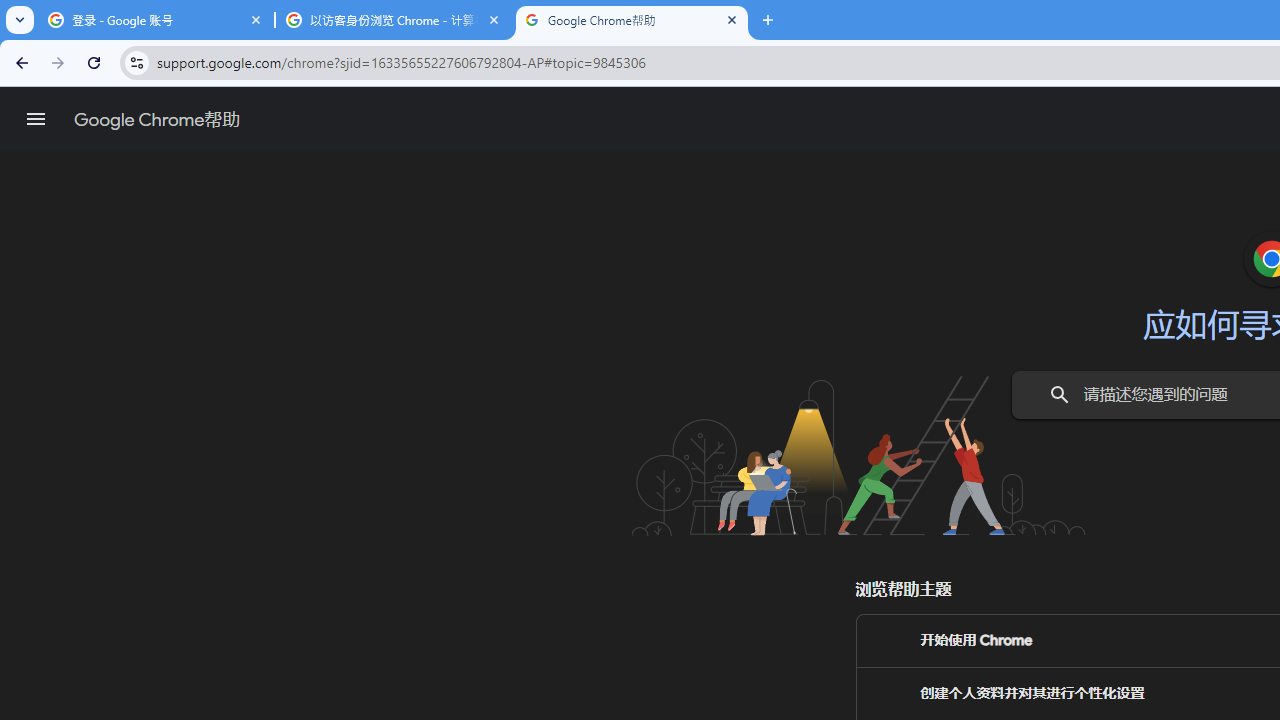 Image resolution: width=1280 pixels, height=720 pixels. I want to click on Reload, so click(94, 62).